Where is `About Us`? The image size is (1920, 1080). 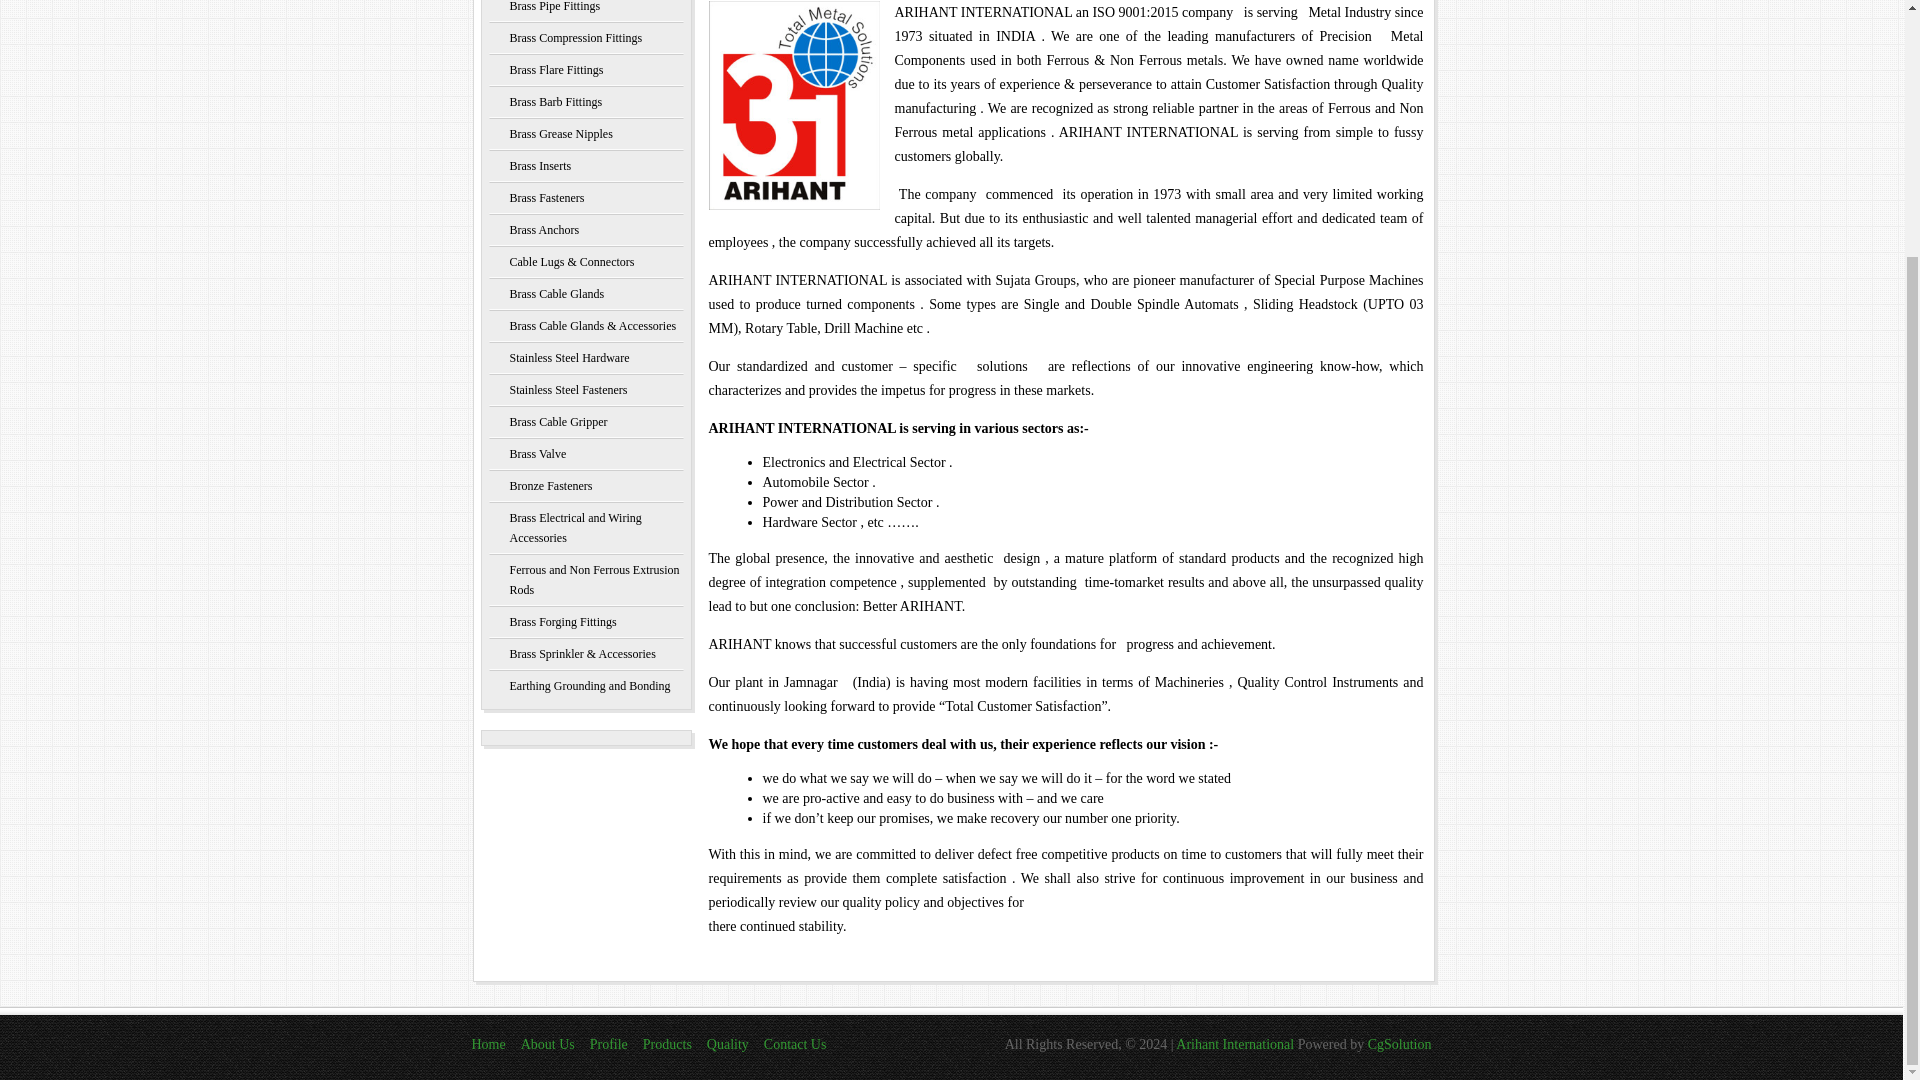
About Us is located at coordinates (547, 1044).